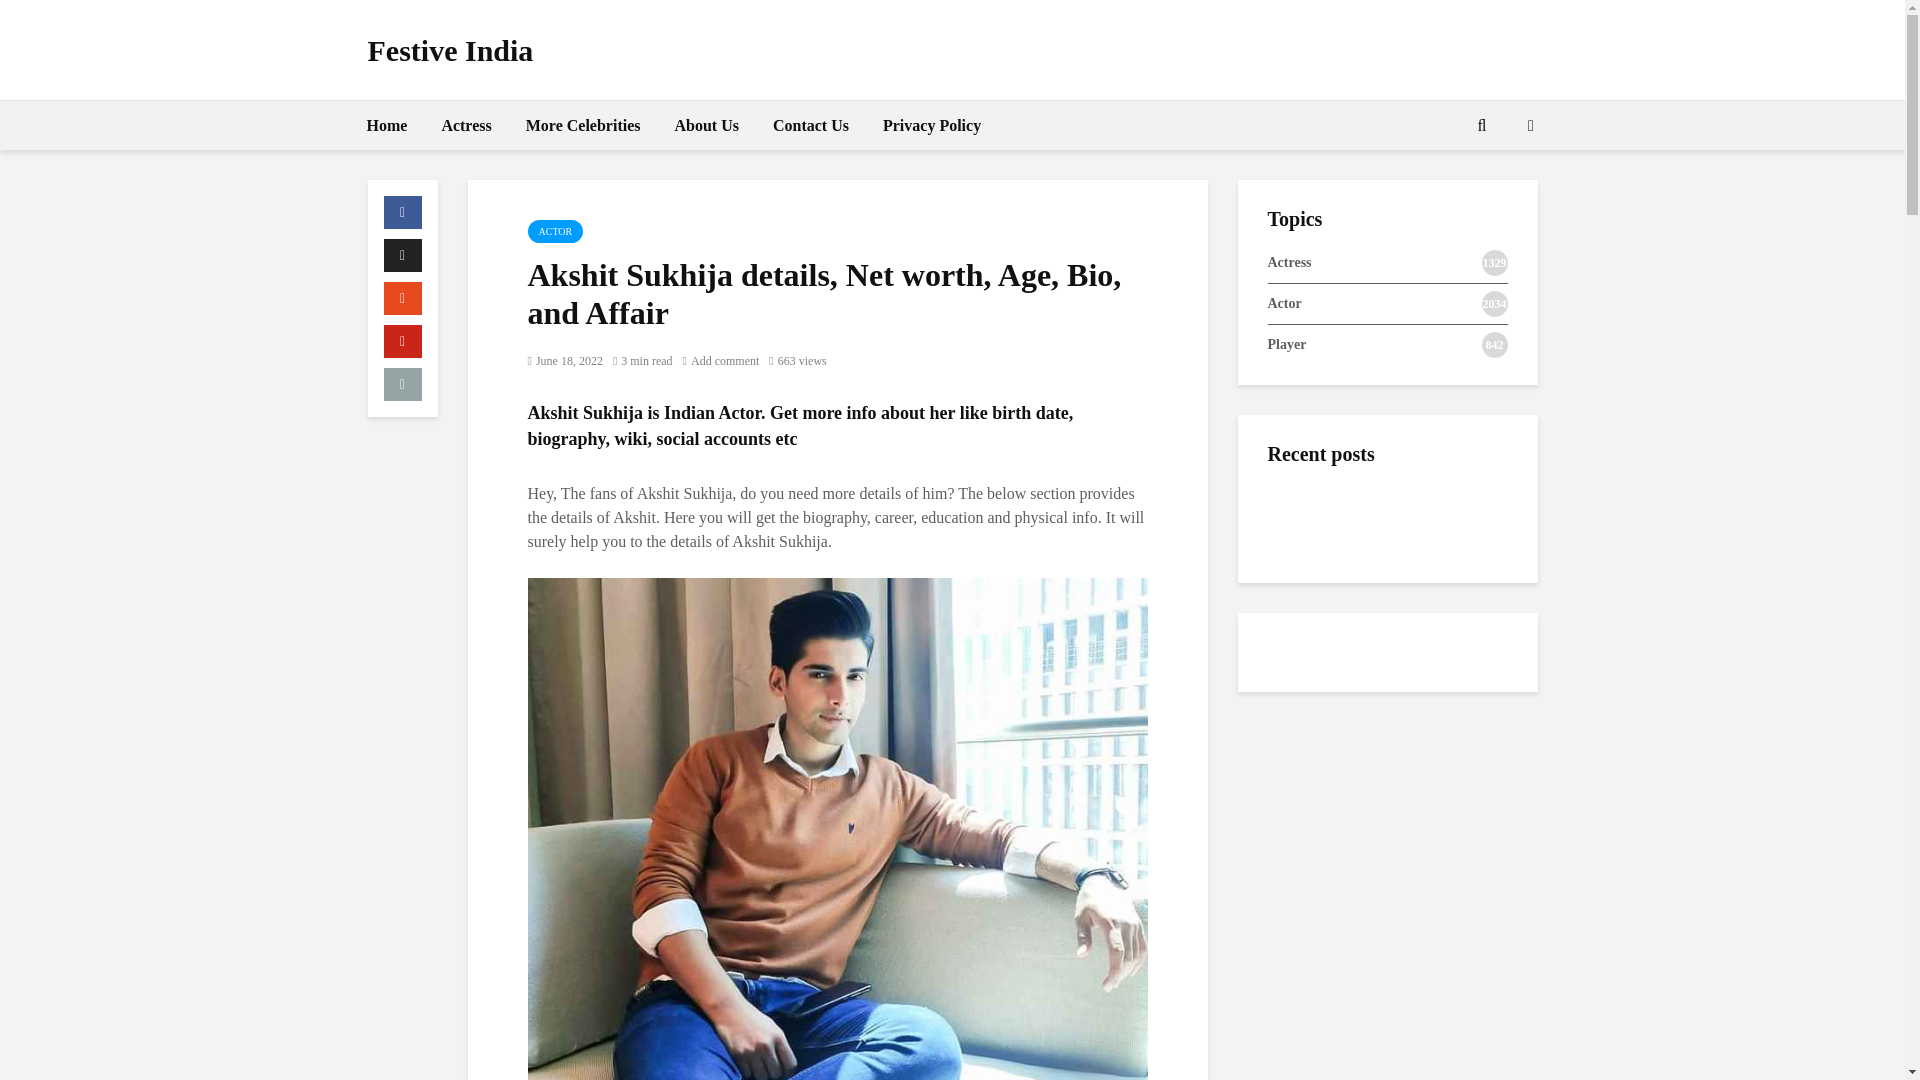 The height and width of the screenshot is (1080, 1920). I want to click on ACTOR, so click(556, 232).